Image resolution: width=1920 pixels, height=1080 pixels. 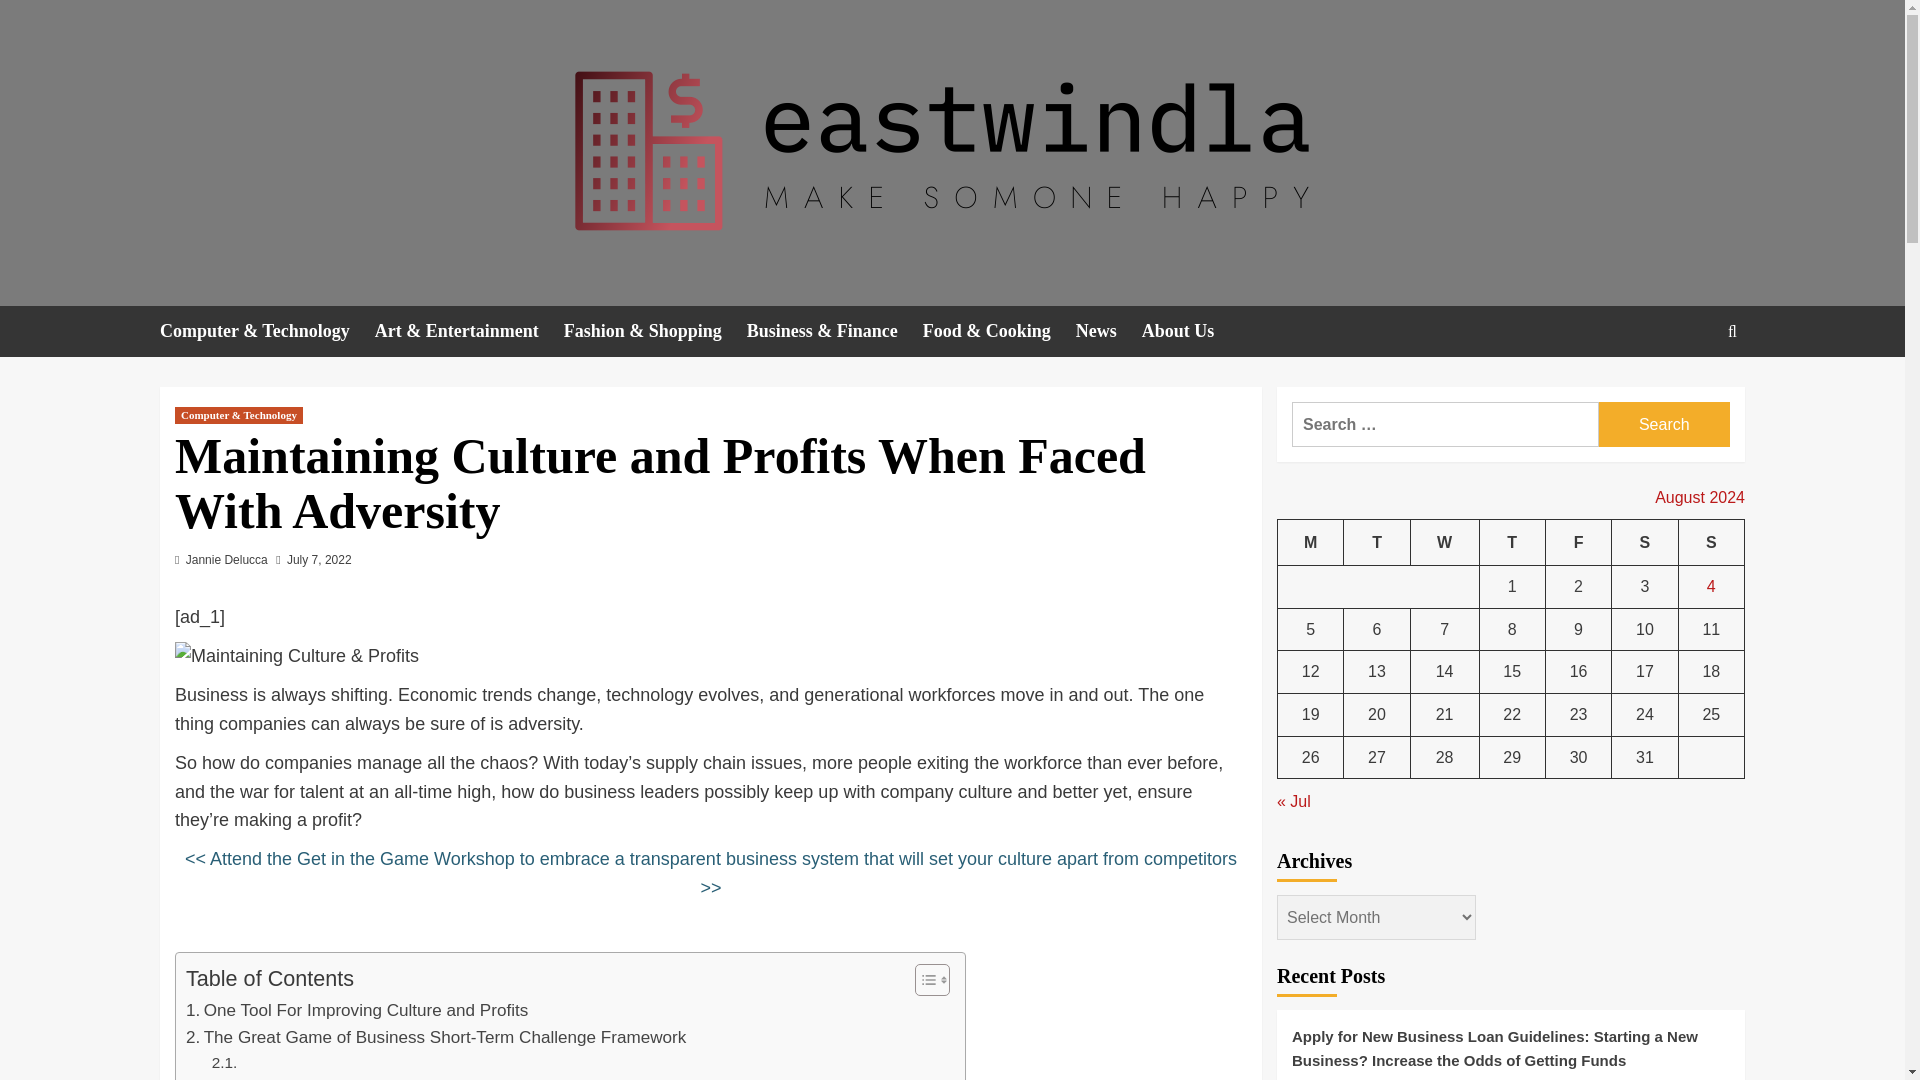 What do you see at coordinates (318, 560) in the screenshot?
I see `July 7, 2022` at bounding box center [318, 560].